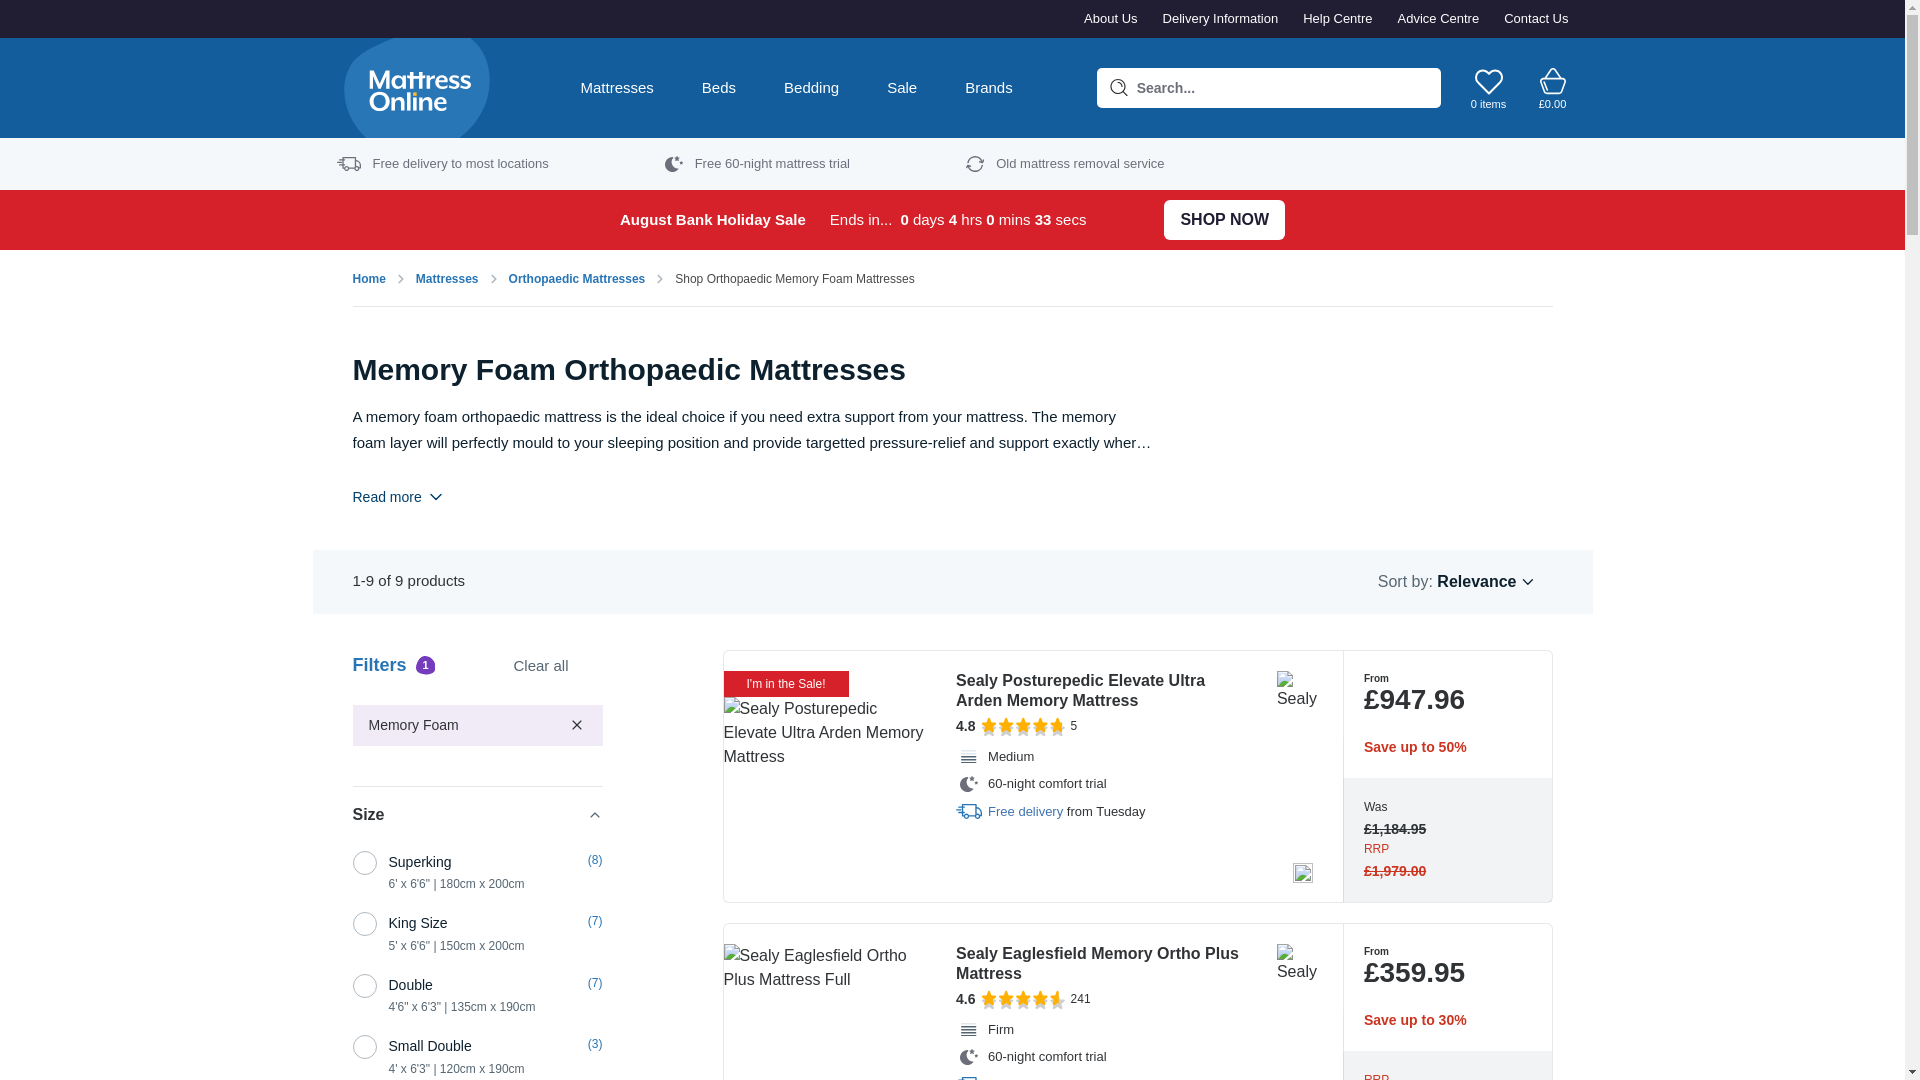 The image size is (1920, 1080). What do you see at coordinates (416, 88) in the screenshot?
I see `Go to Homepage` at bounding box center [416, 88].